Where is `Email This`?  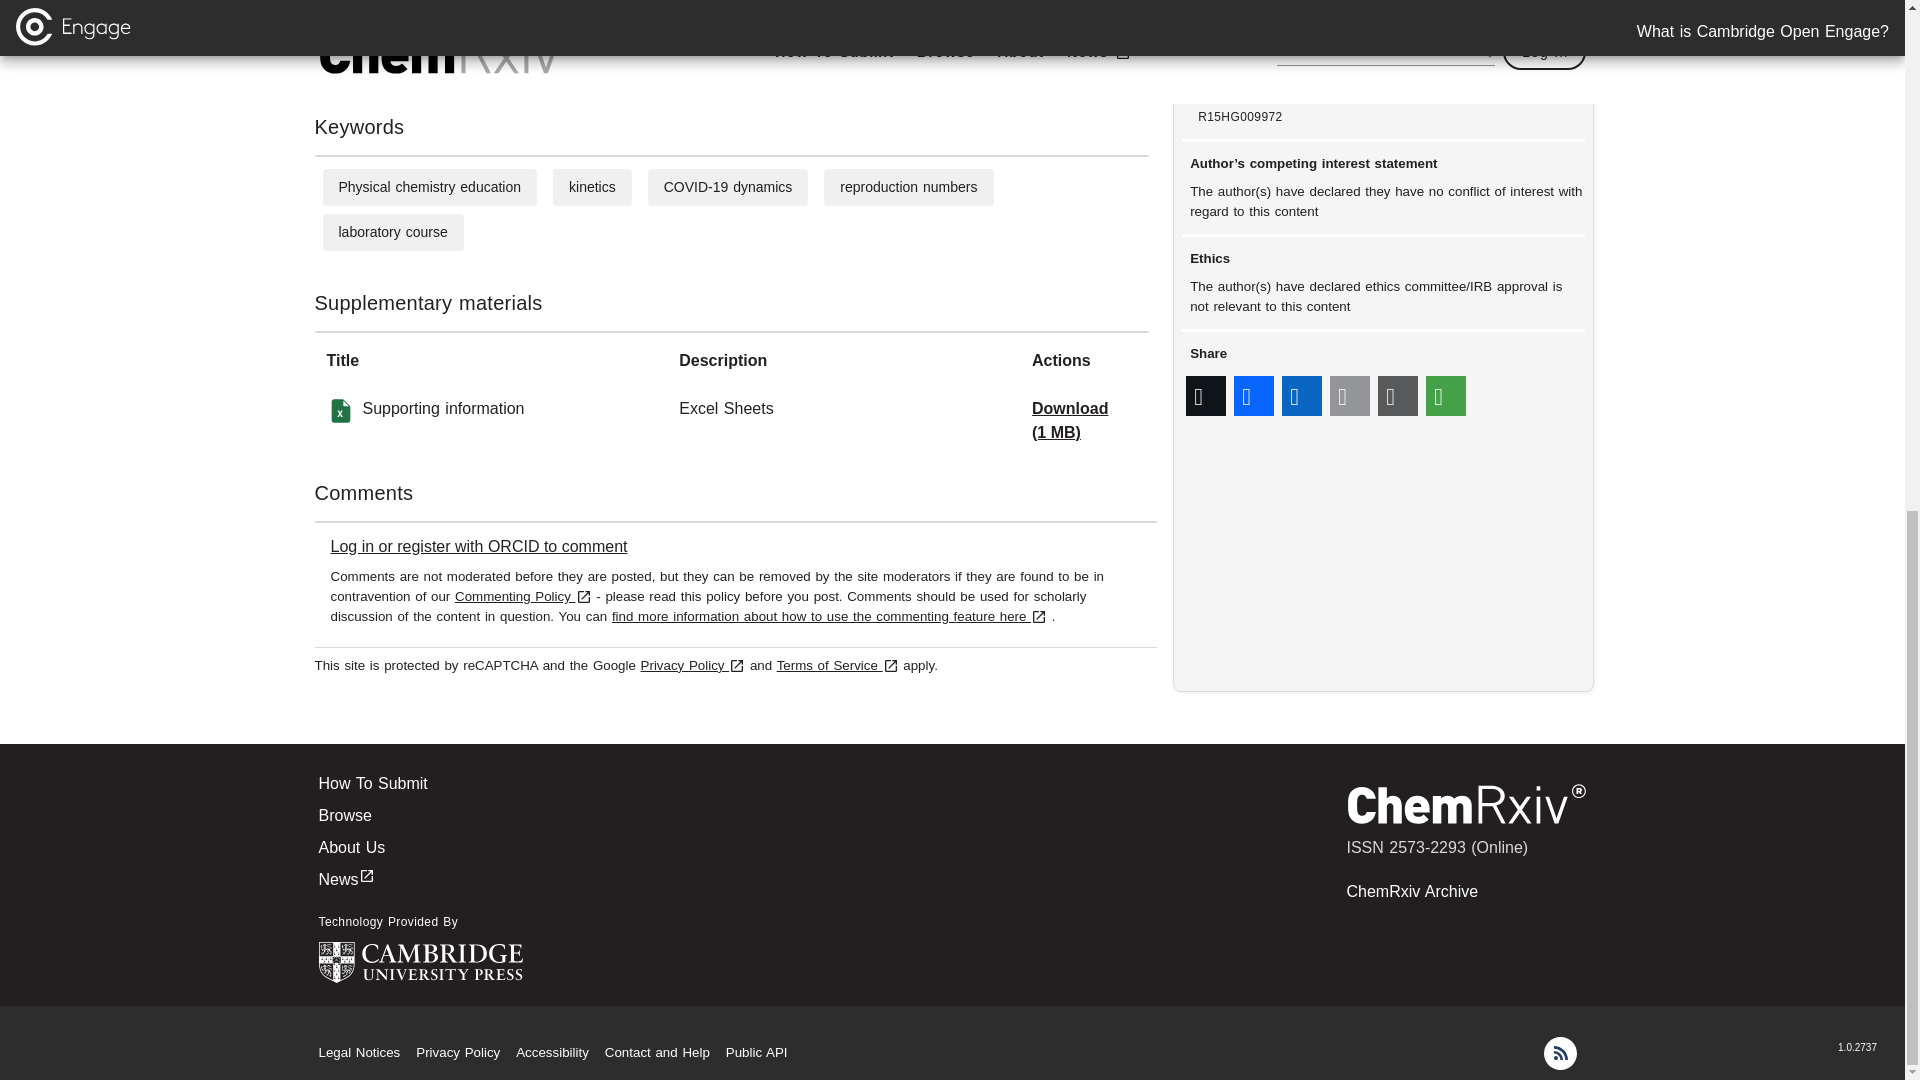 Email This is located at coordinates (1350, 396).